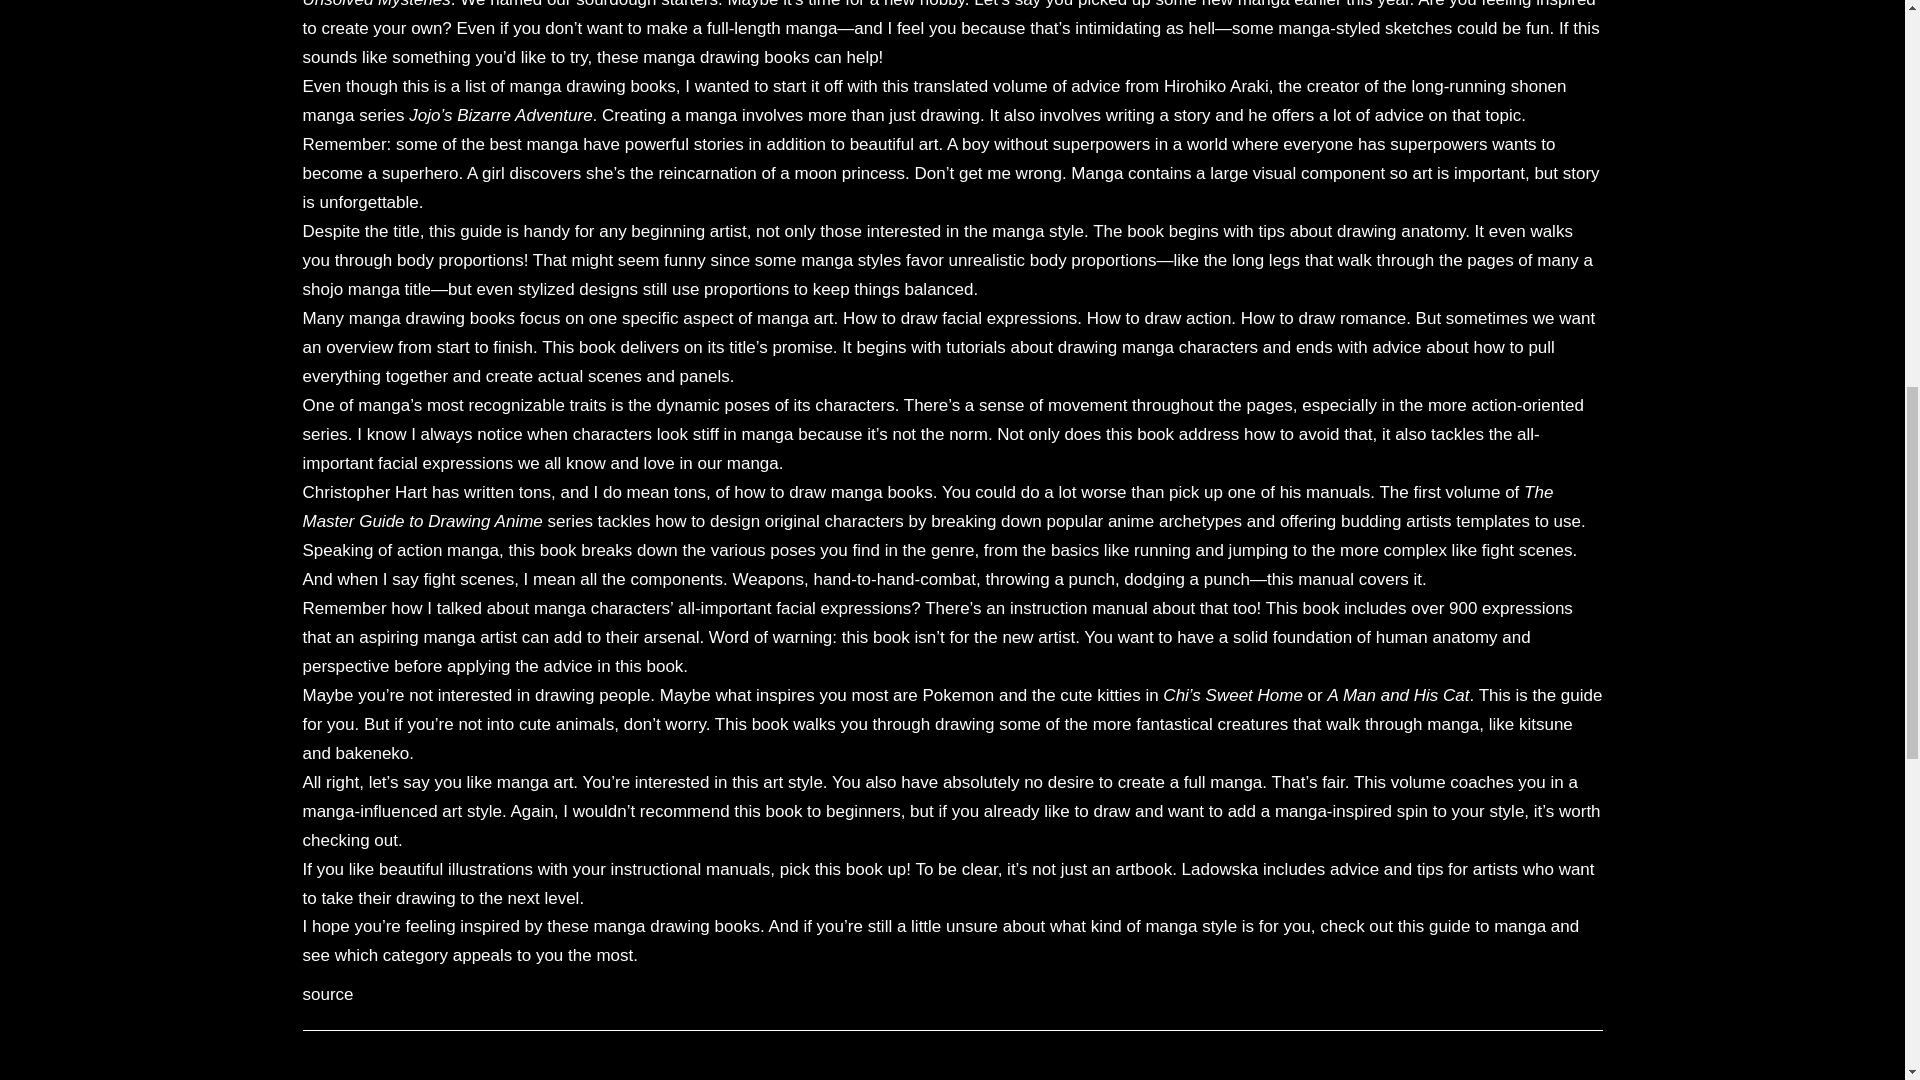  I want to click on new manga, so click(1246, 4).